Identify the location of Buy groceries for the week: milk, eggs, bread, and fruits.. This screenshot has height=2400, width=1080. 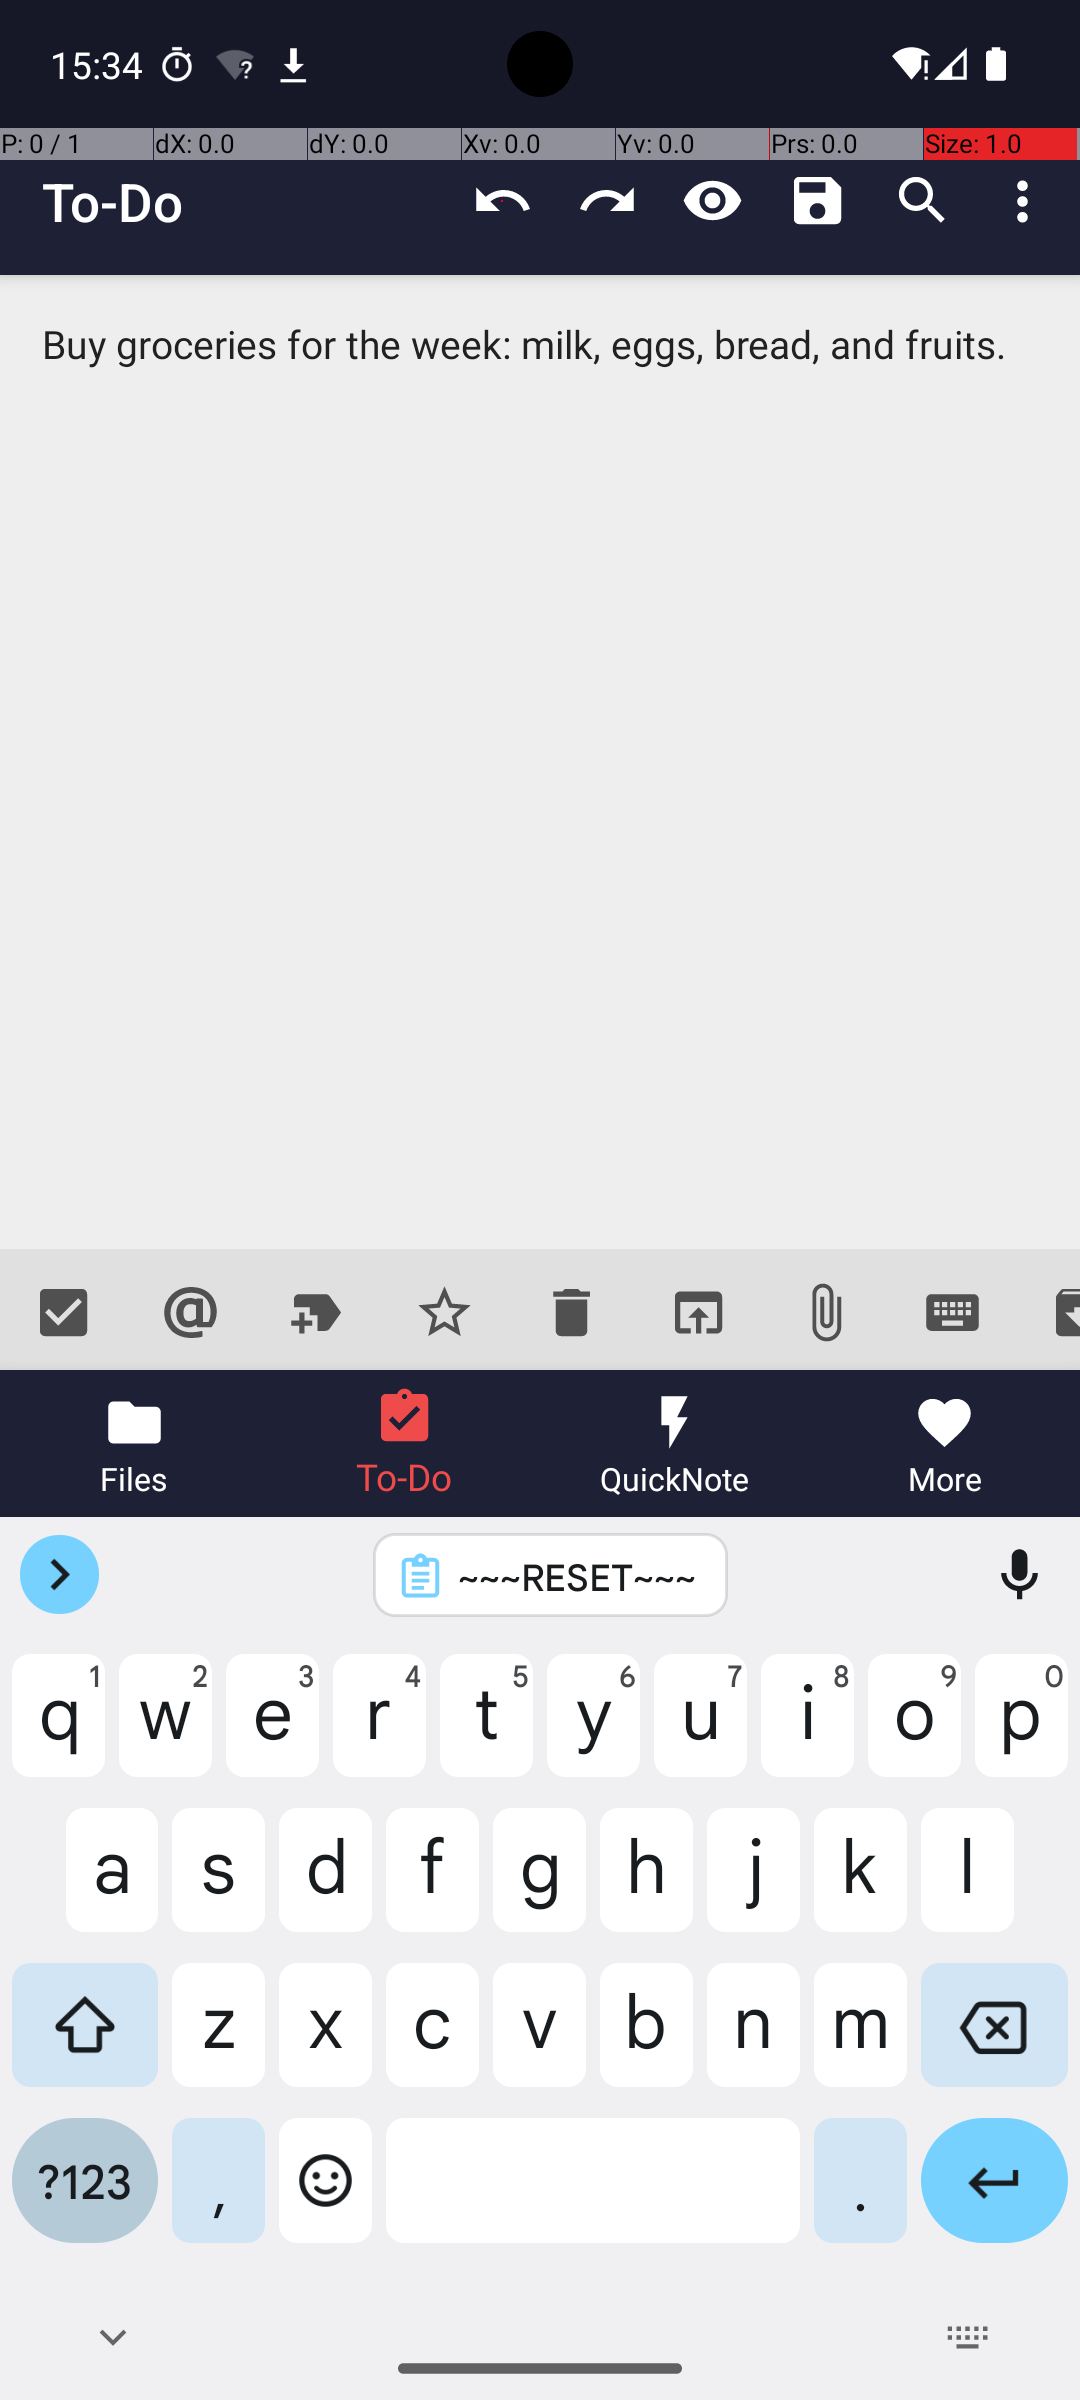
(540, 762).